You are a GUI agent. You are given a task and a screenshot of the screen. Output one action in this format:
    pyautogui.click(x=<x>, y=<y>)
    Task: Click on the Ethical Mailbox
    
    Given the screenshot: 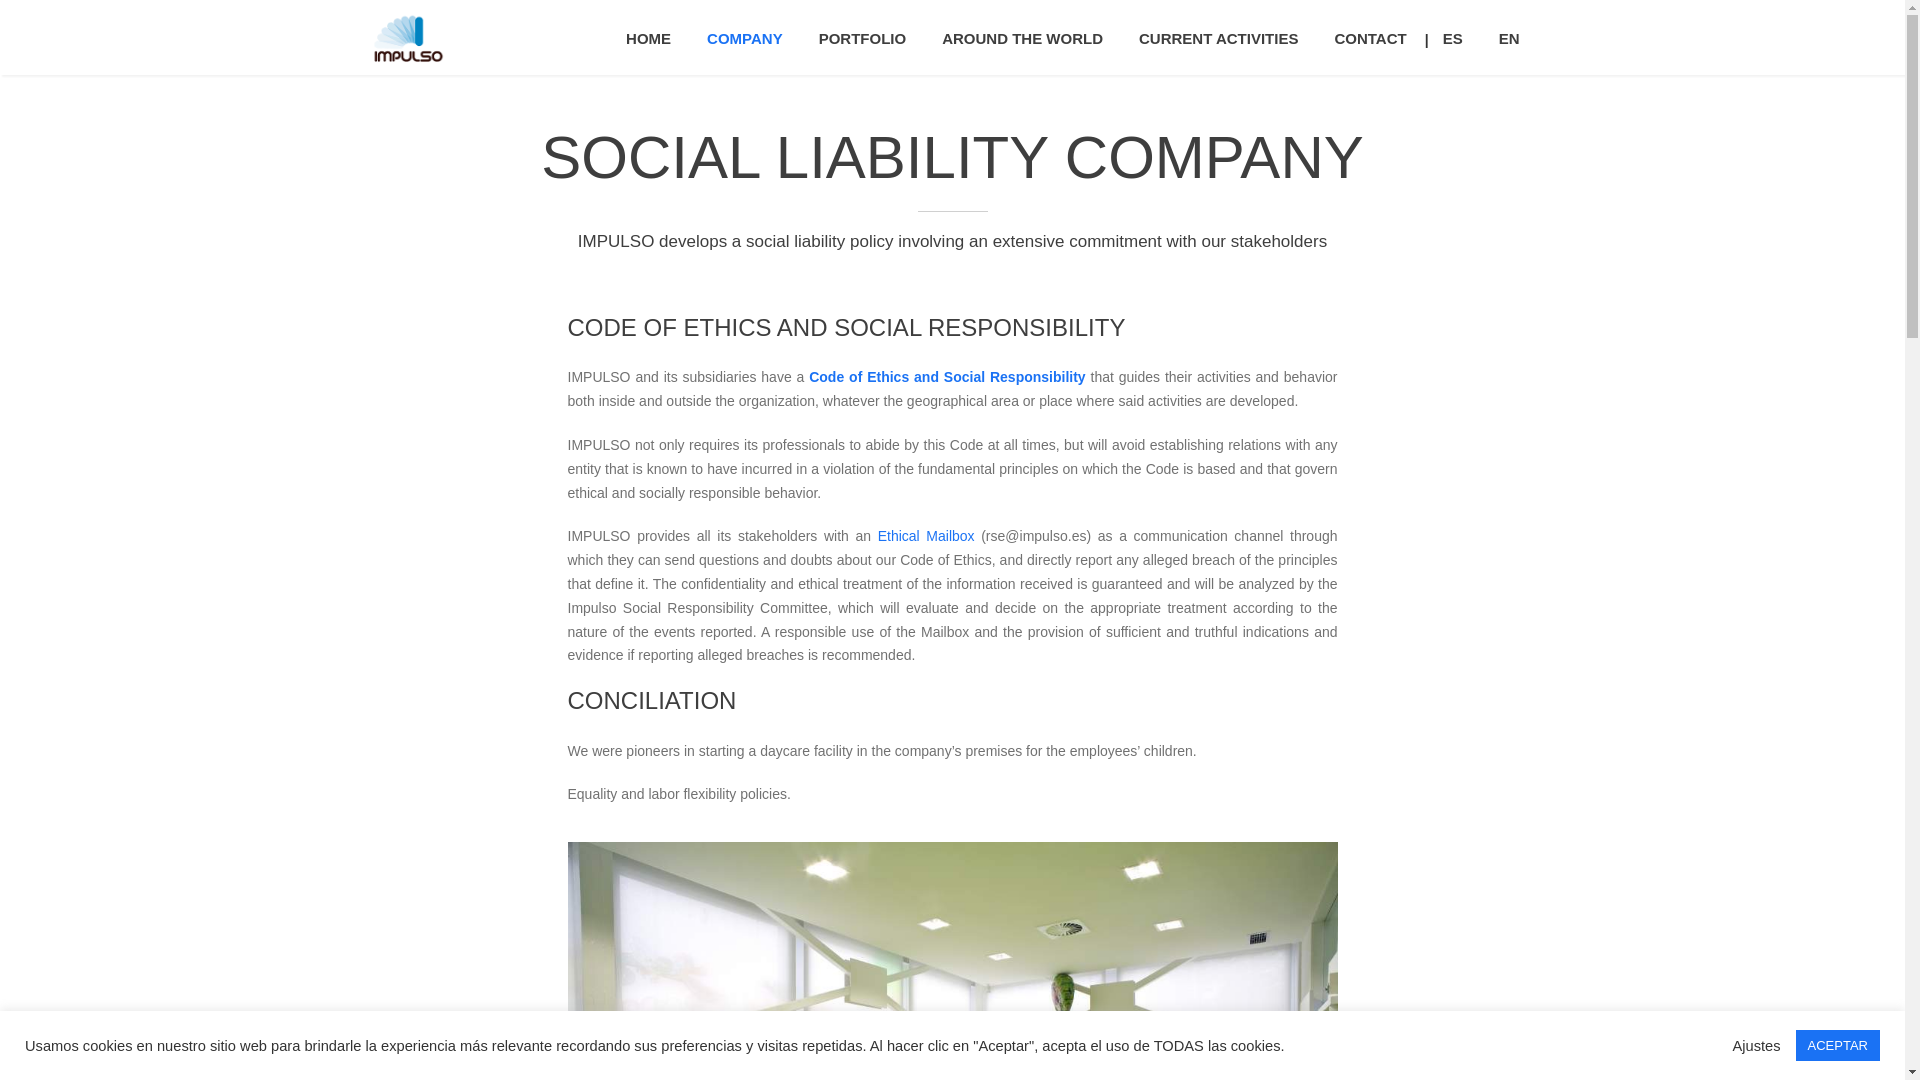 What is the action you would take?
    pyautogui.click(x=926, y=536)
    